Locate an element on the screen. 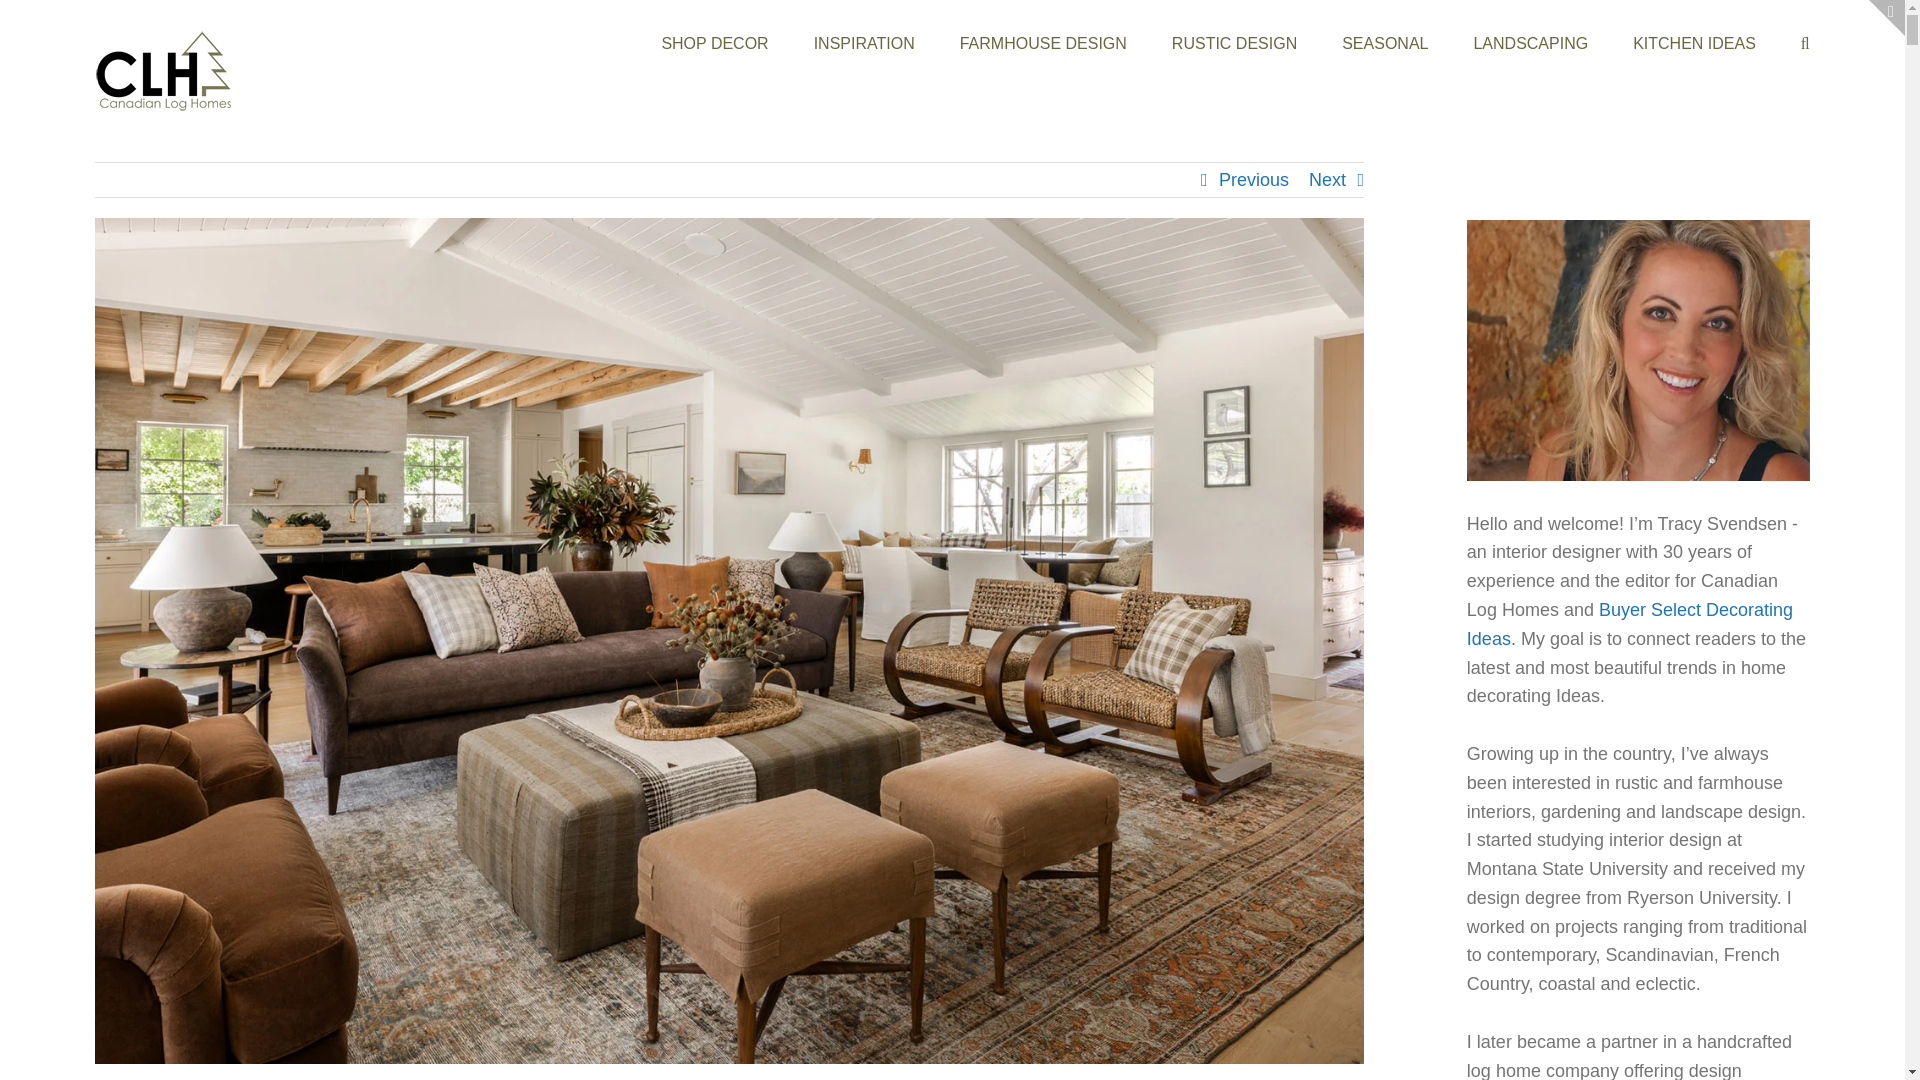 The height and width of the screenshot is (1080, 1920). Previous is located at coordinates (1254, 180).